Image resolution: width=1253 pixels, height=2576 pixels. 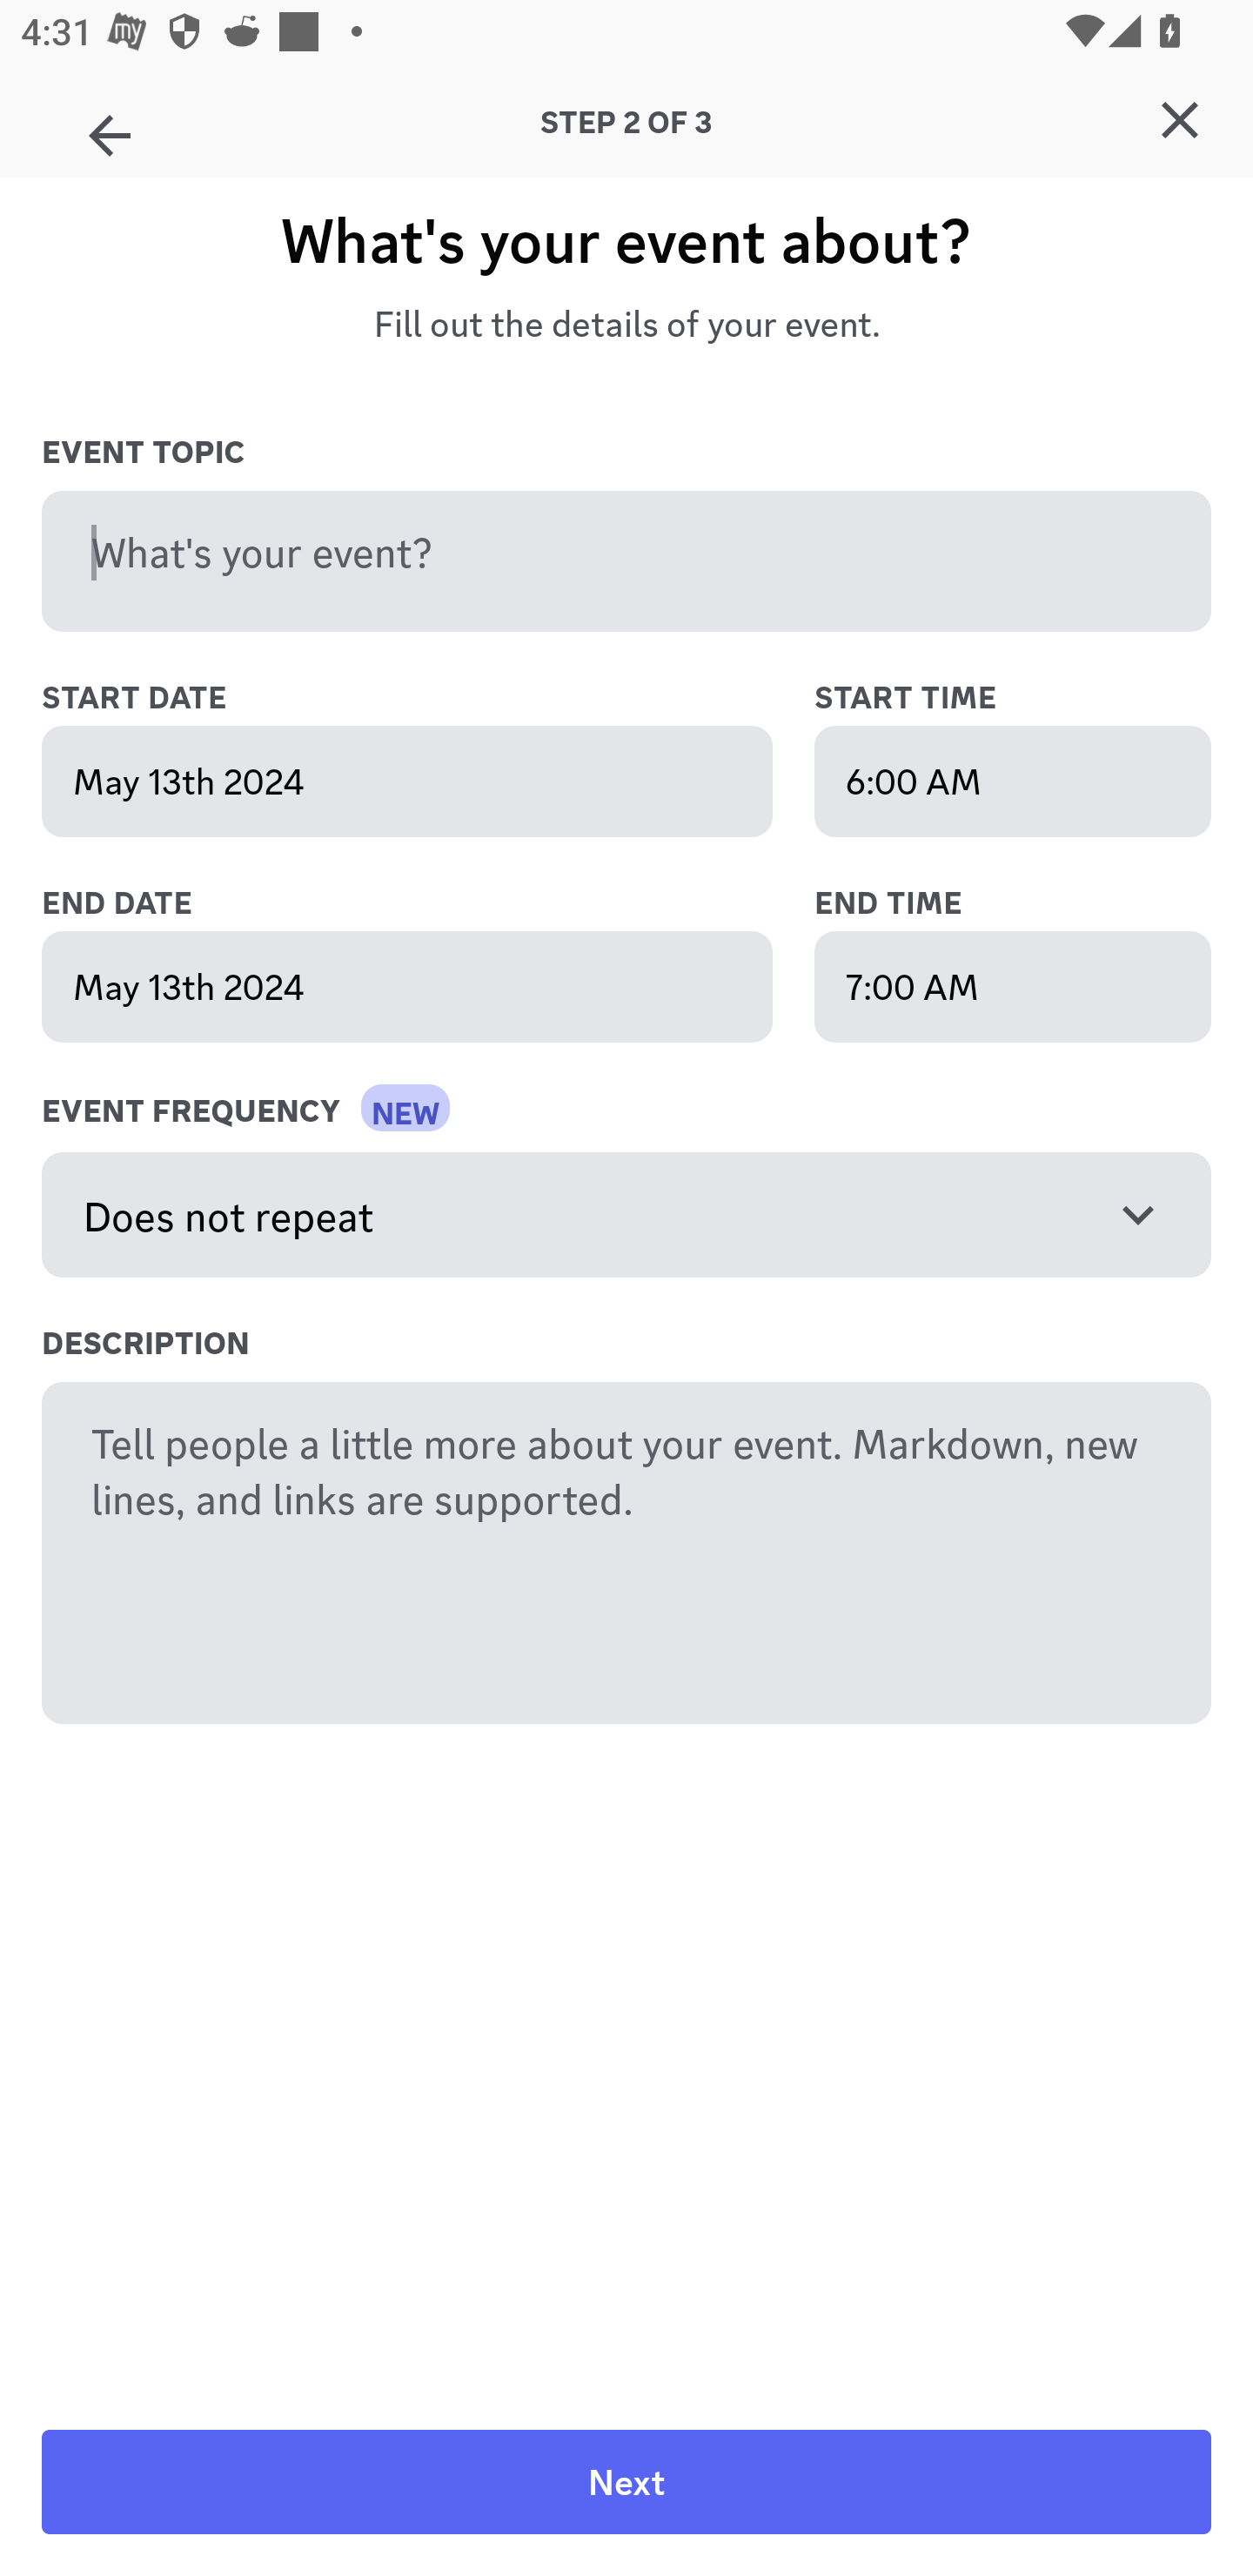 I want to click on END TIME, so click(x=1013, y=903).